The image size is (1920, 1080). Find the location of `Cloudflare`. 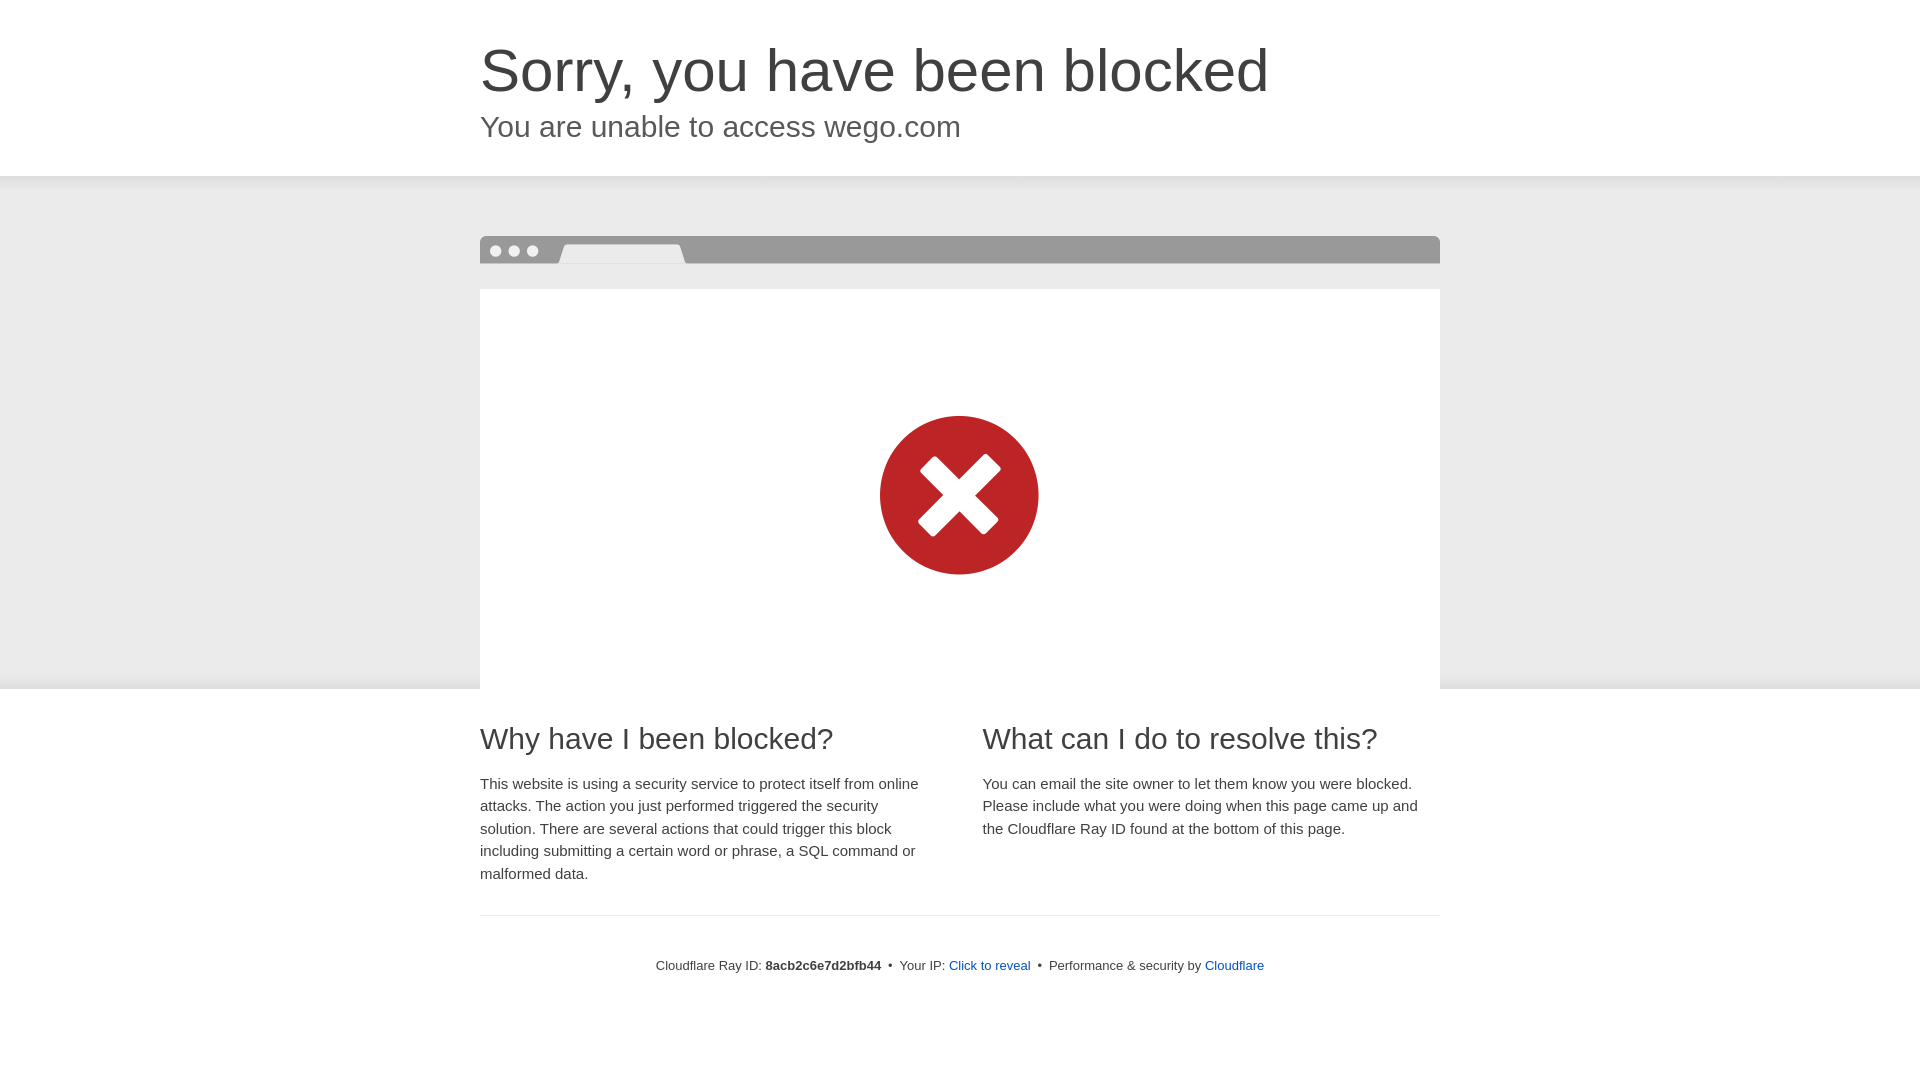

Cloudflare is located at coordinates (1234, 965).